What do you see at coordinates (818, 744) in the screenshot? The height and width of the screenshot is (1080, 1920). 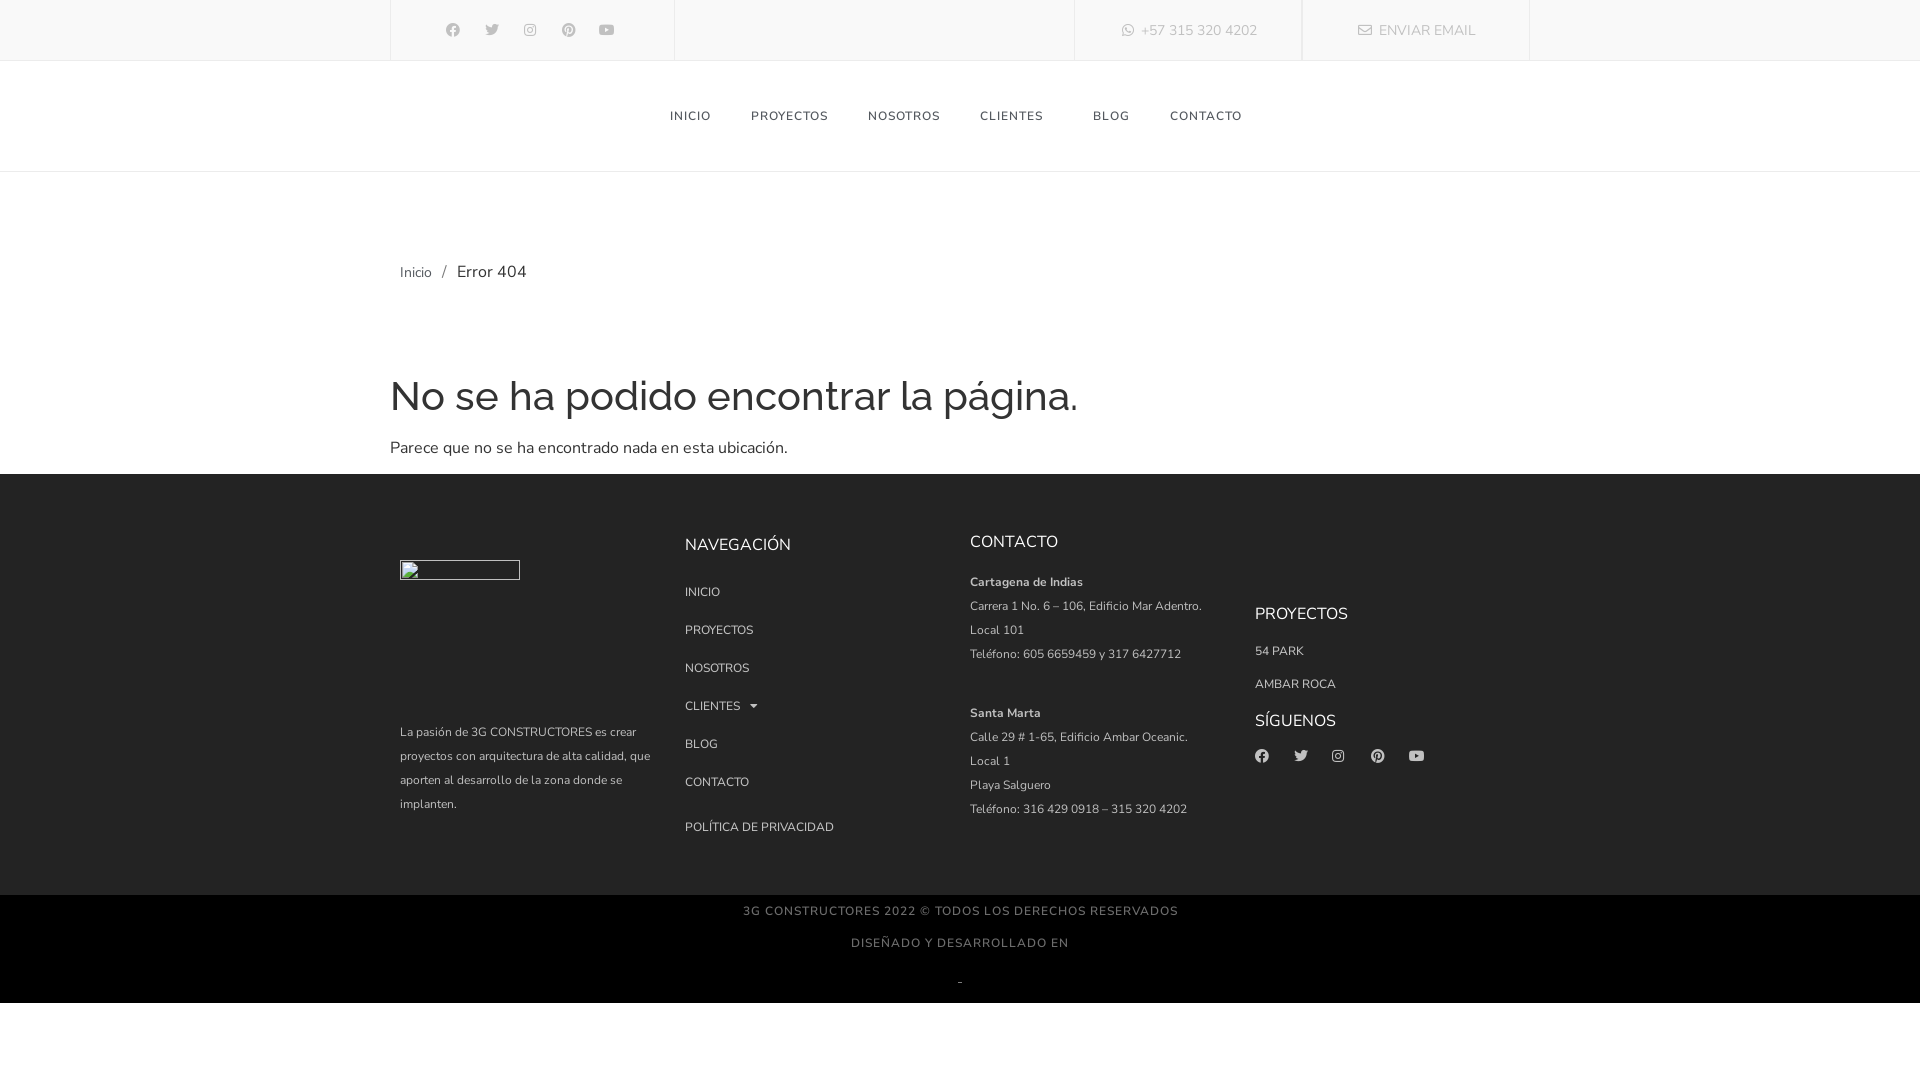 I see `BLOG` at bounding box center [818, 744].